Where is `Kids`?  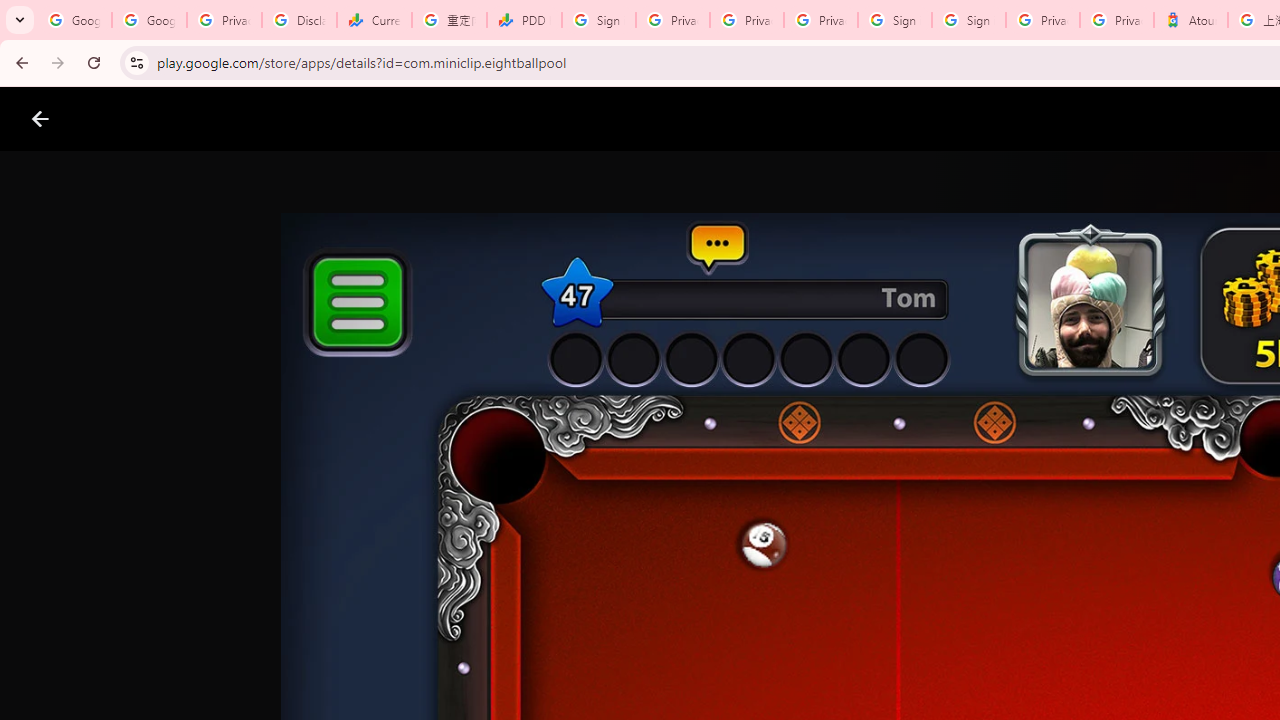
Kids is located at coordinates (386, 119).